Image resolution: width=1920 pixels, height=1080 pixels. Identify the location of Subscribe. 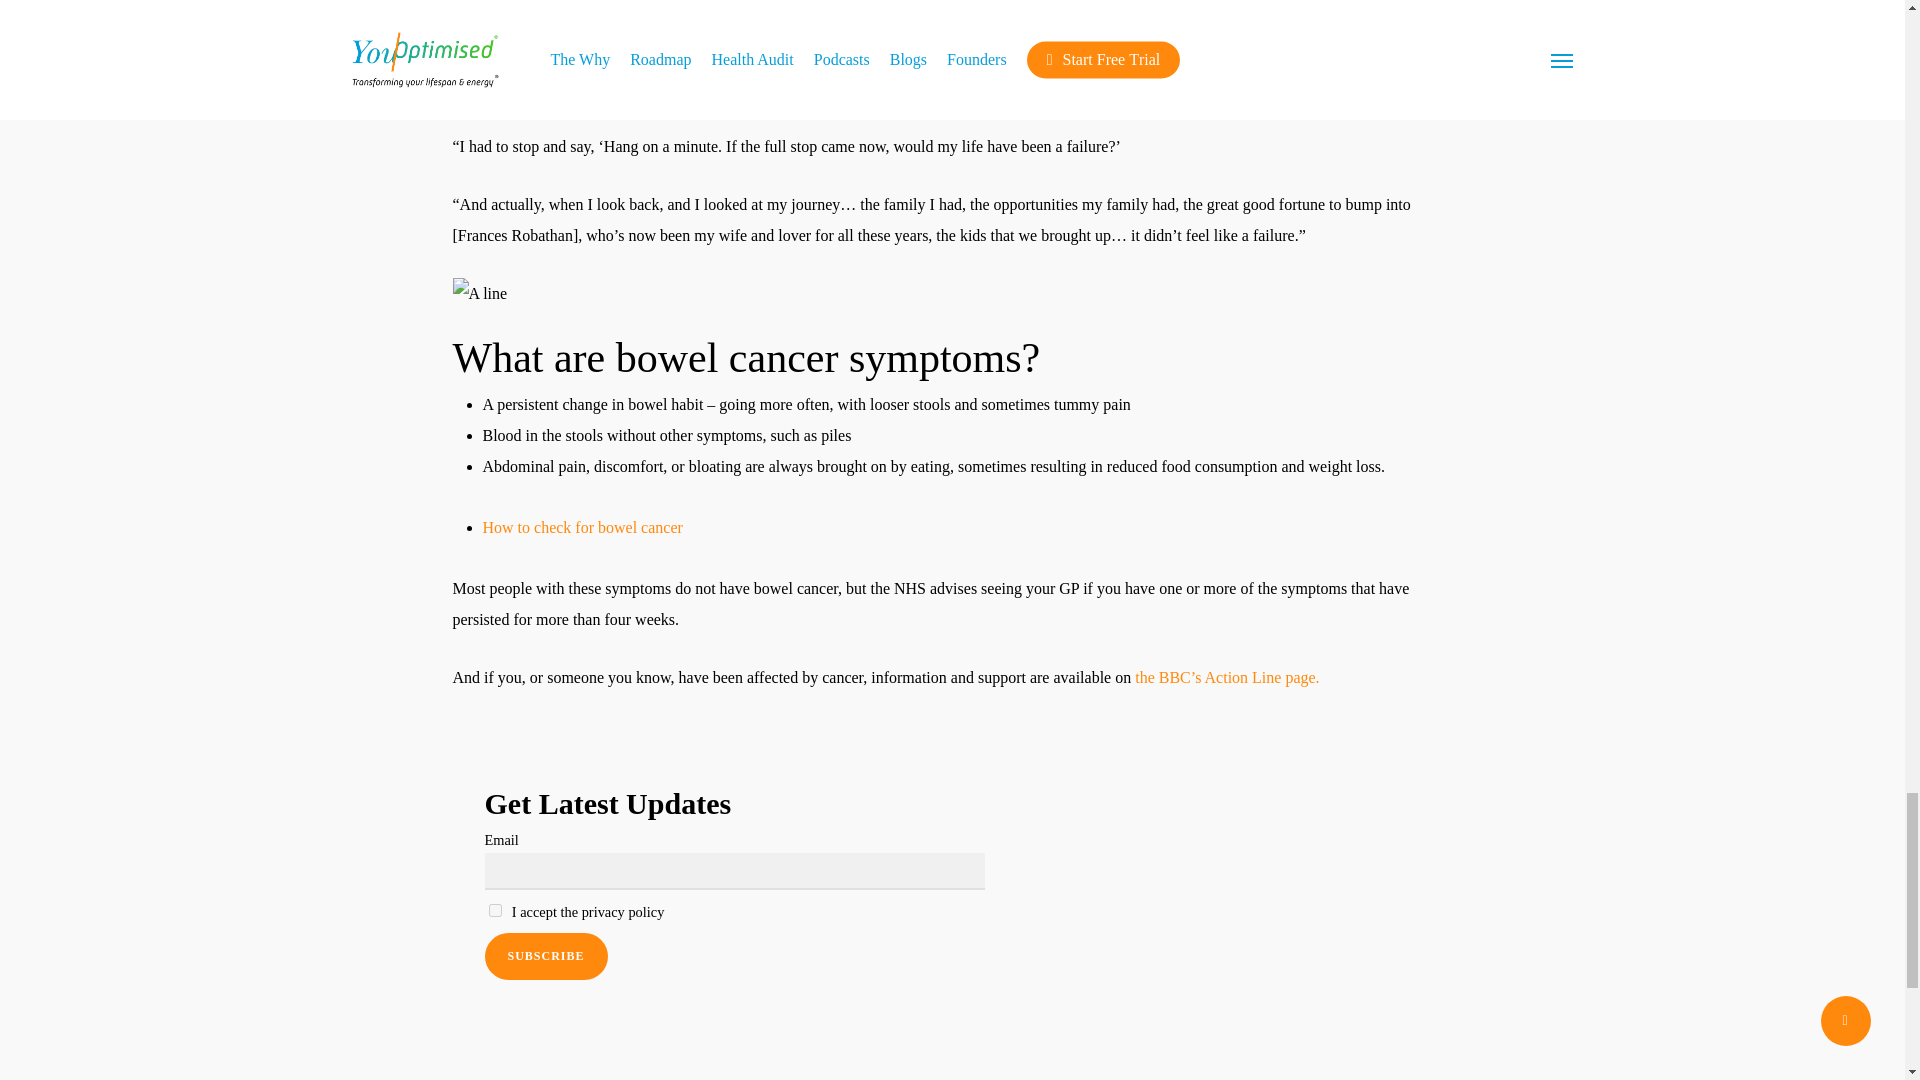
(544, 956).